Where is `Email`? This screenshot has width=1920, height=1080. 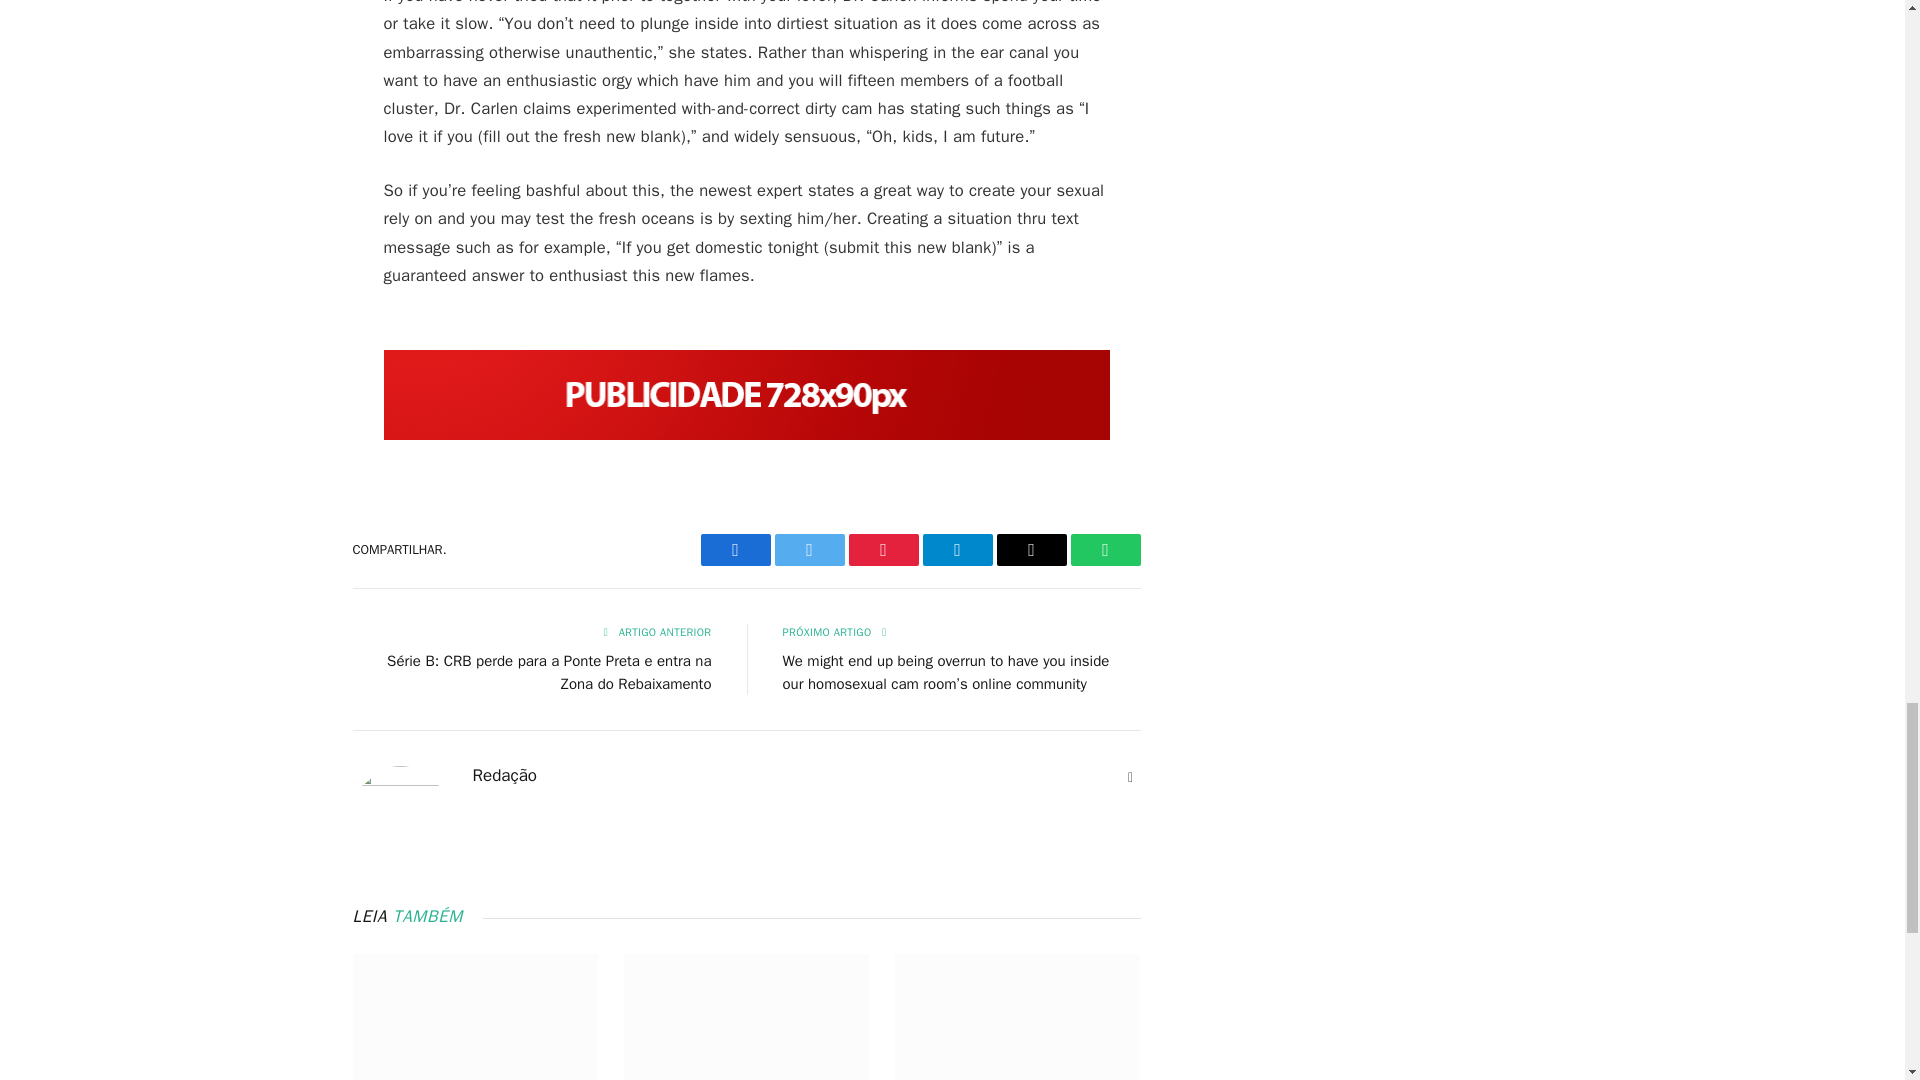
Email is located at coordinates (1030, 549).